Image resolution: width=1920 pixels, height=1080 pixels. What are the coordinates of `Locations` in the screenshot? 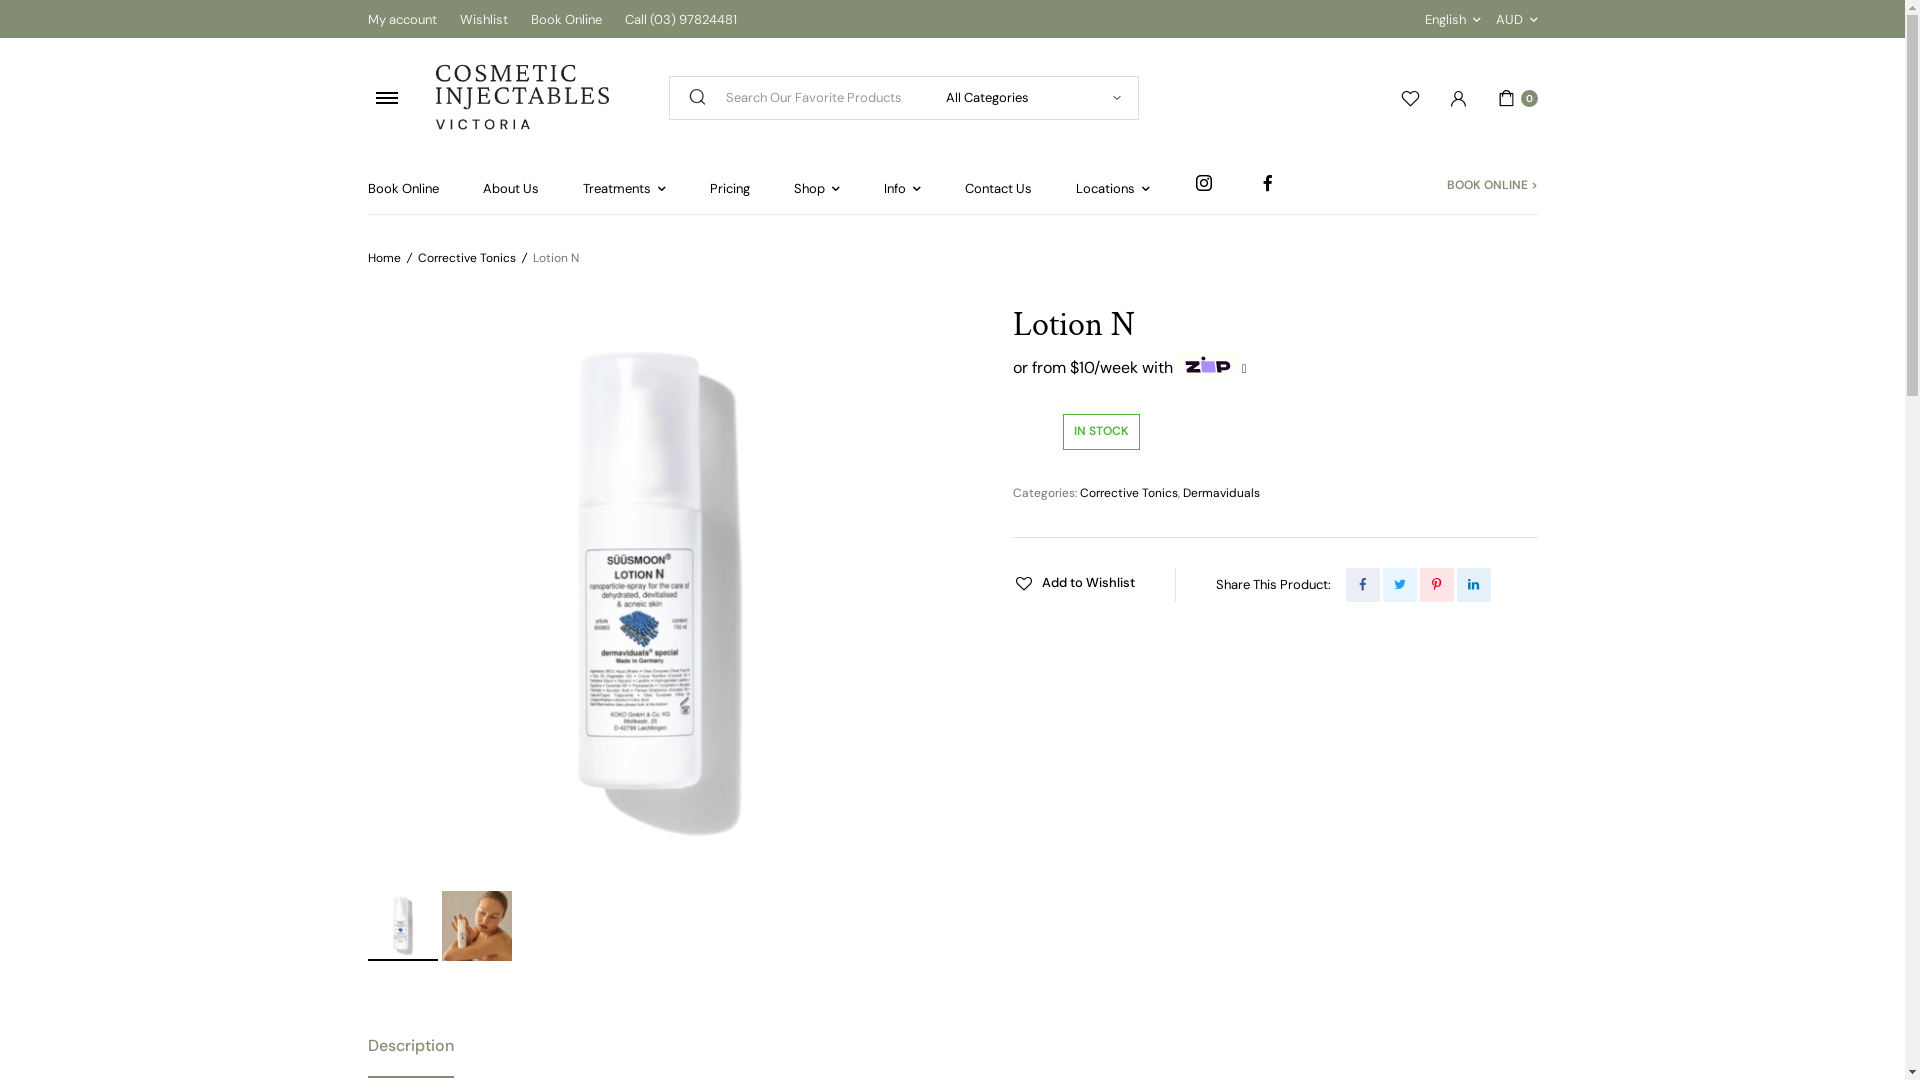 It's located at (1113, 189).